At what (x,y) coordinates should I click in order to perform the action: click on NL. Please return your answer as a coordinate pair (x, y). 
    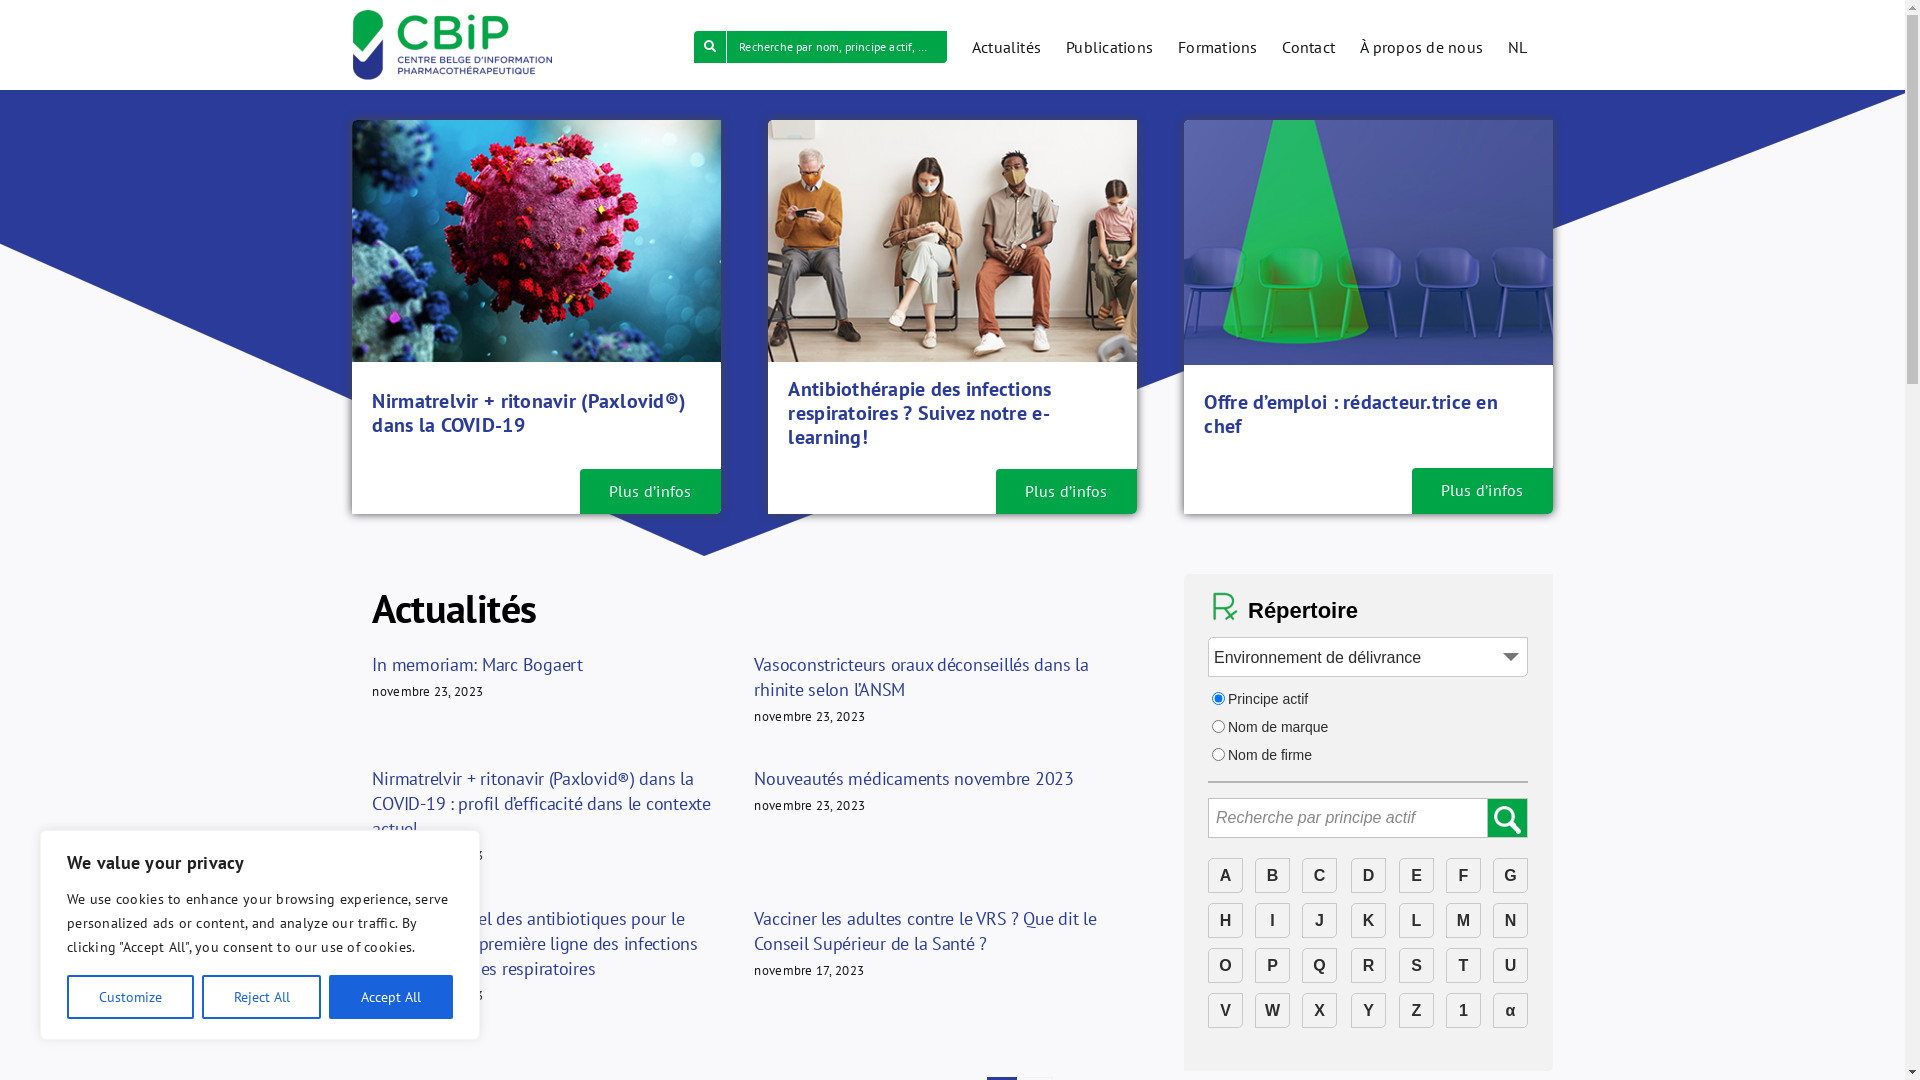
    Looking at the image, I should click on (1518, 45).